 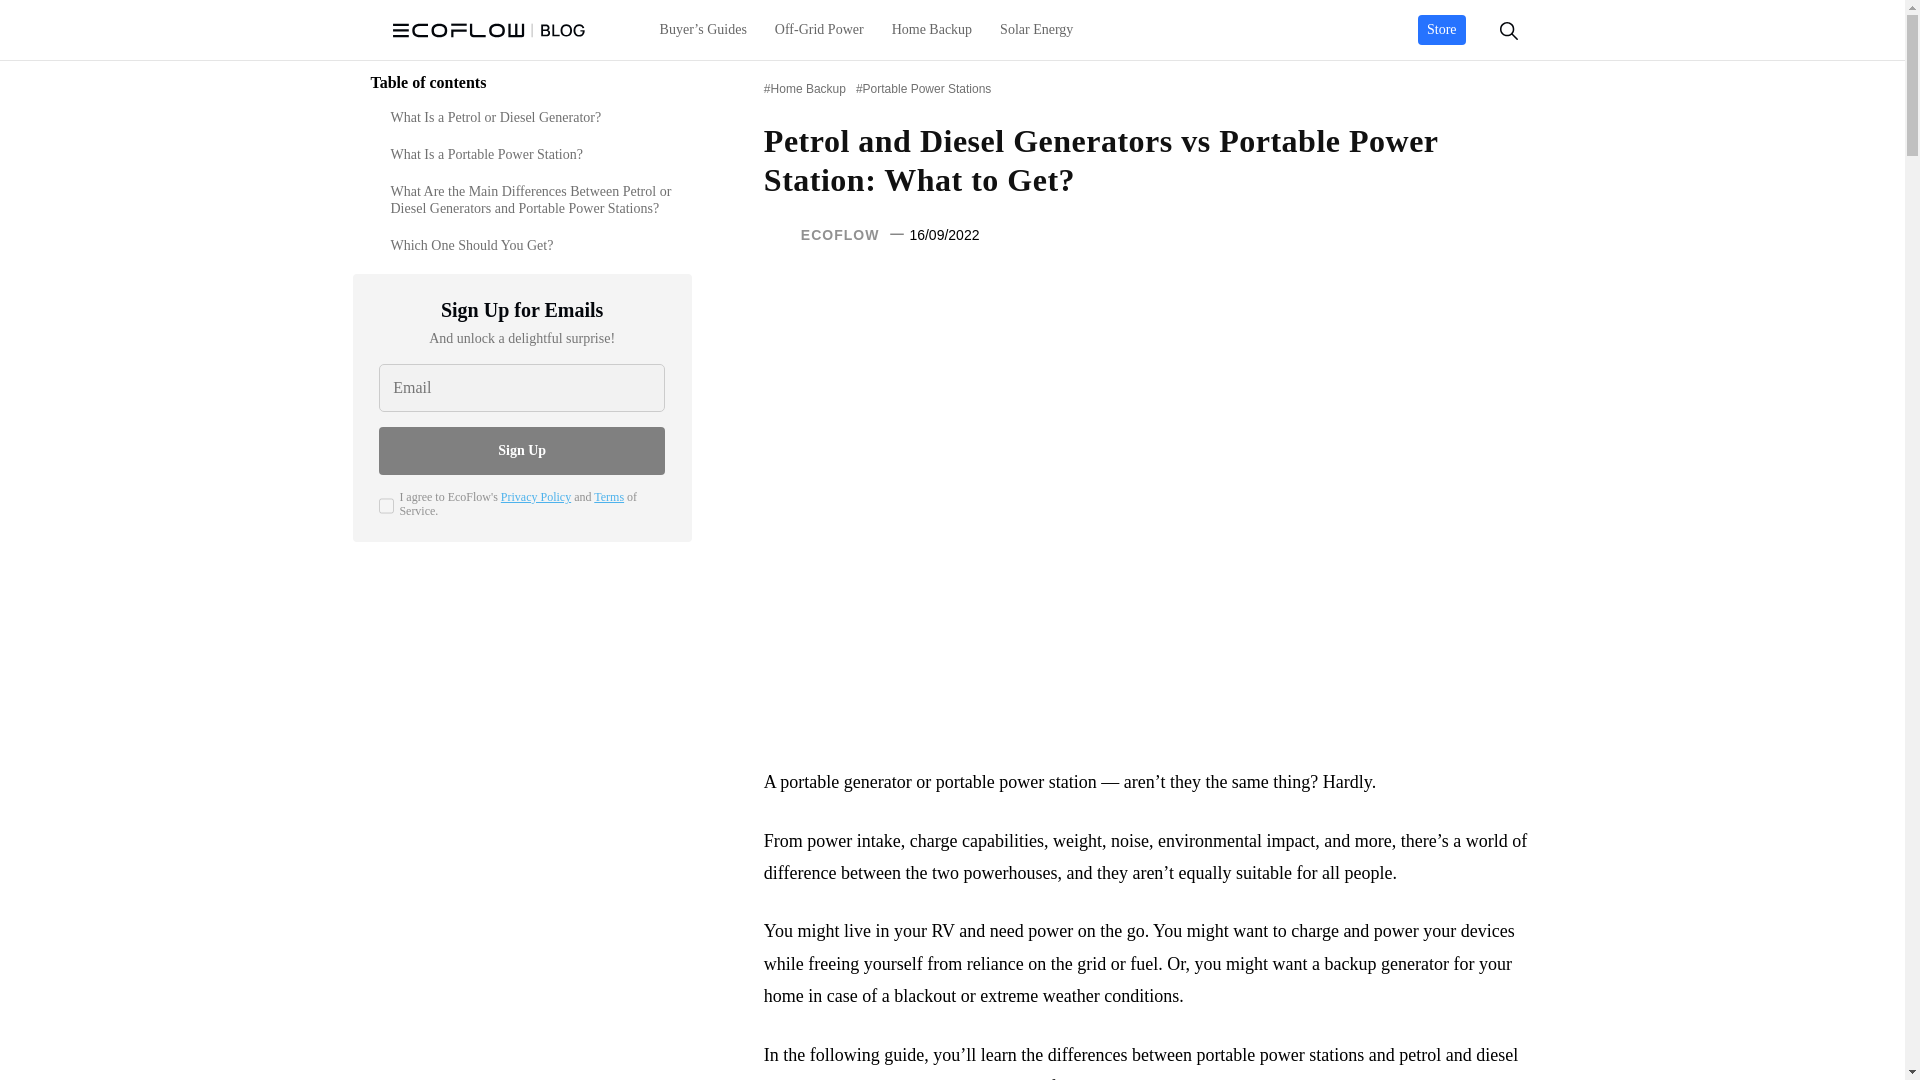 I want to click on on, so click(x=386, y=506).